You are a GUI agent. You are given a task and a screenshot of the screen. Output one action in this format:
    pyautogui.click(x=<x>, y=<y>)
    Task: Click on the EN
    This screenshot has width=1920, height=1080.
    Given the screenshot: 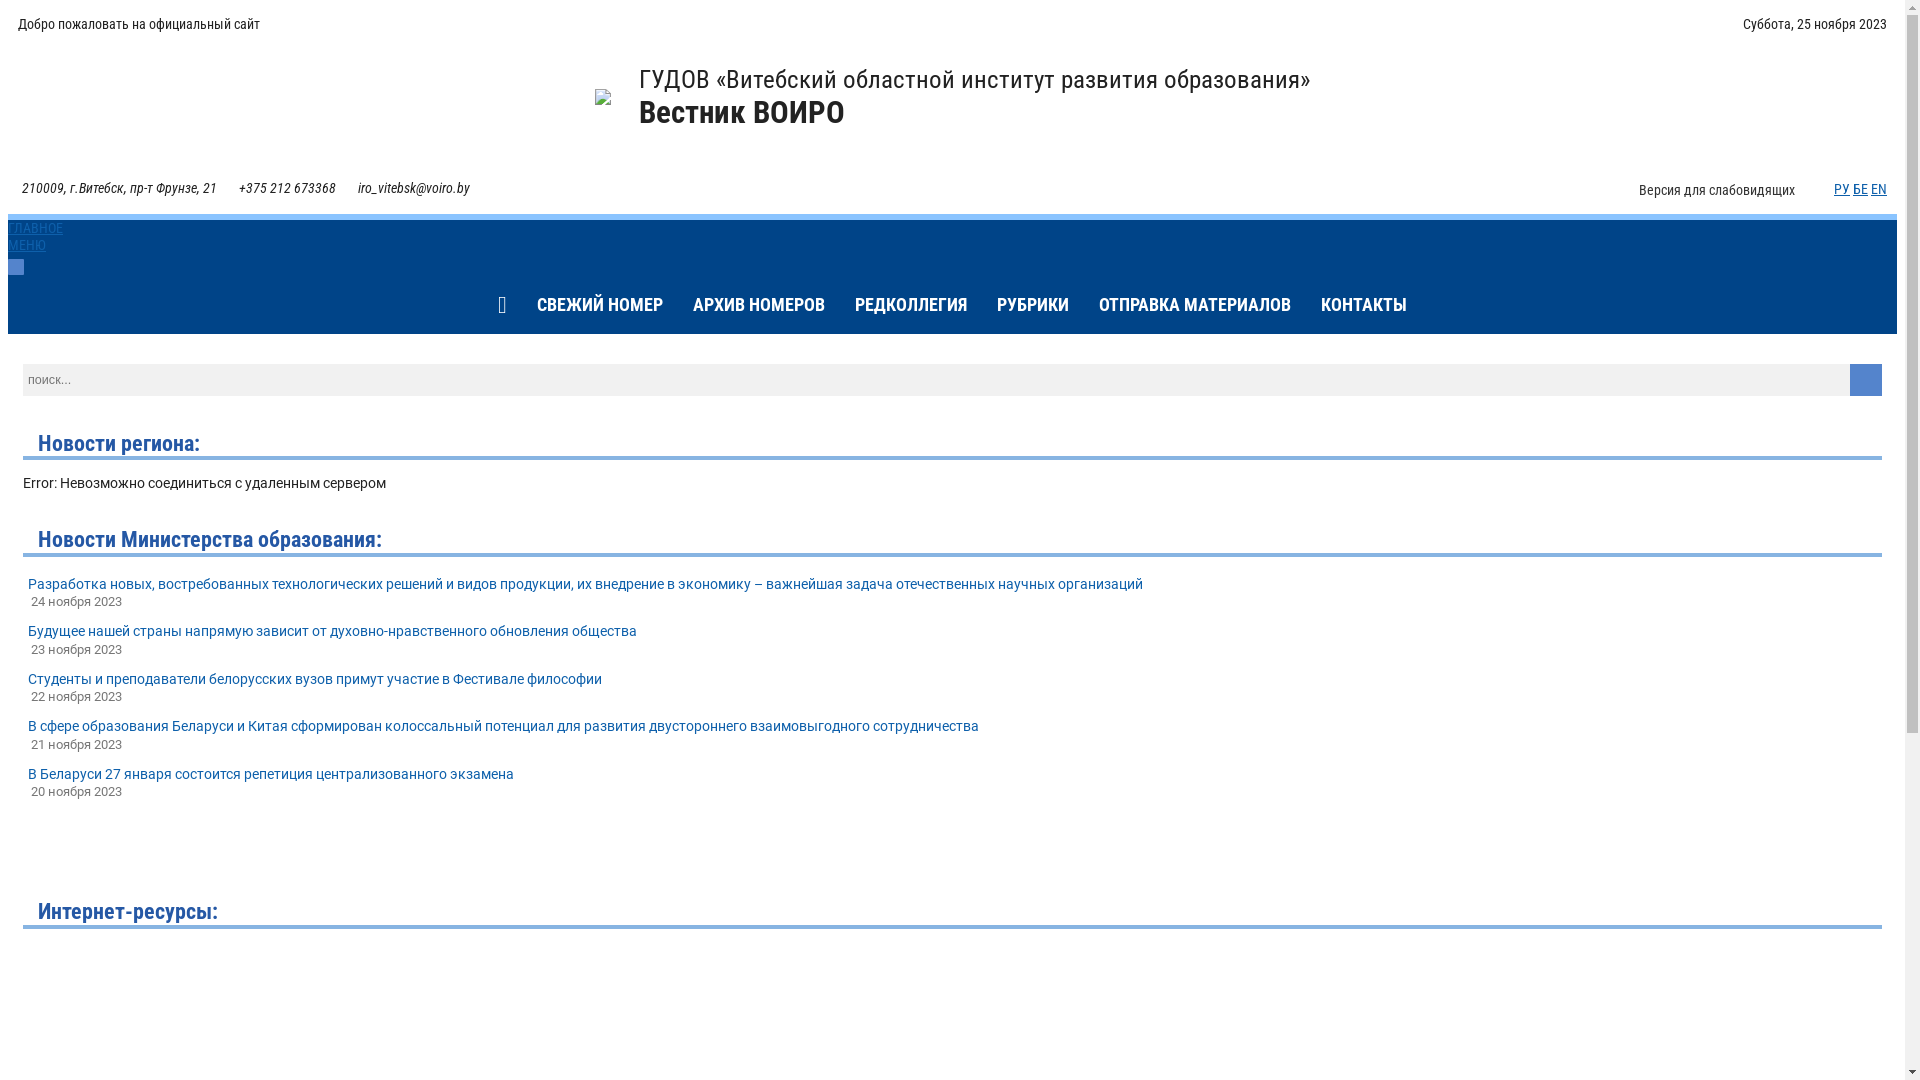 What is the action you would take?
    pyautogui.click(x=1879, y=189)
    